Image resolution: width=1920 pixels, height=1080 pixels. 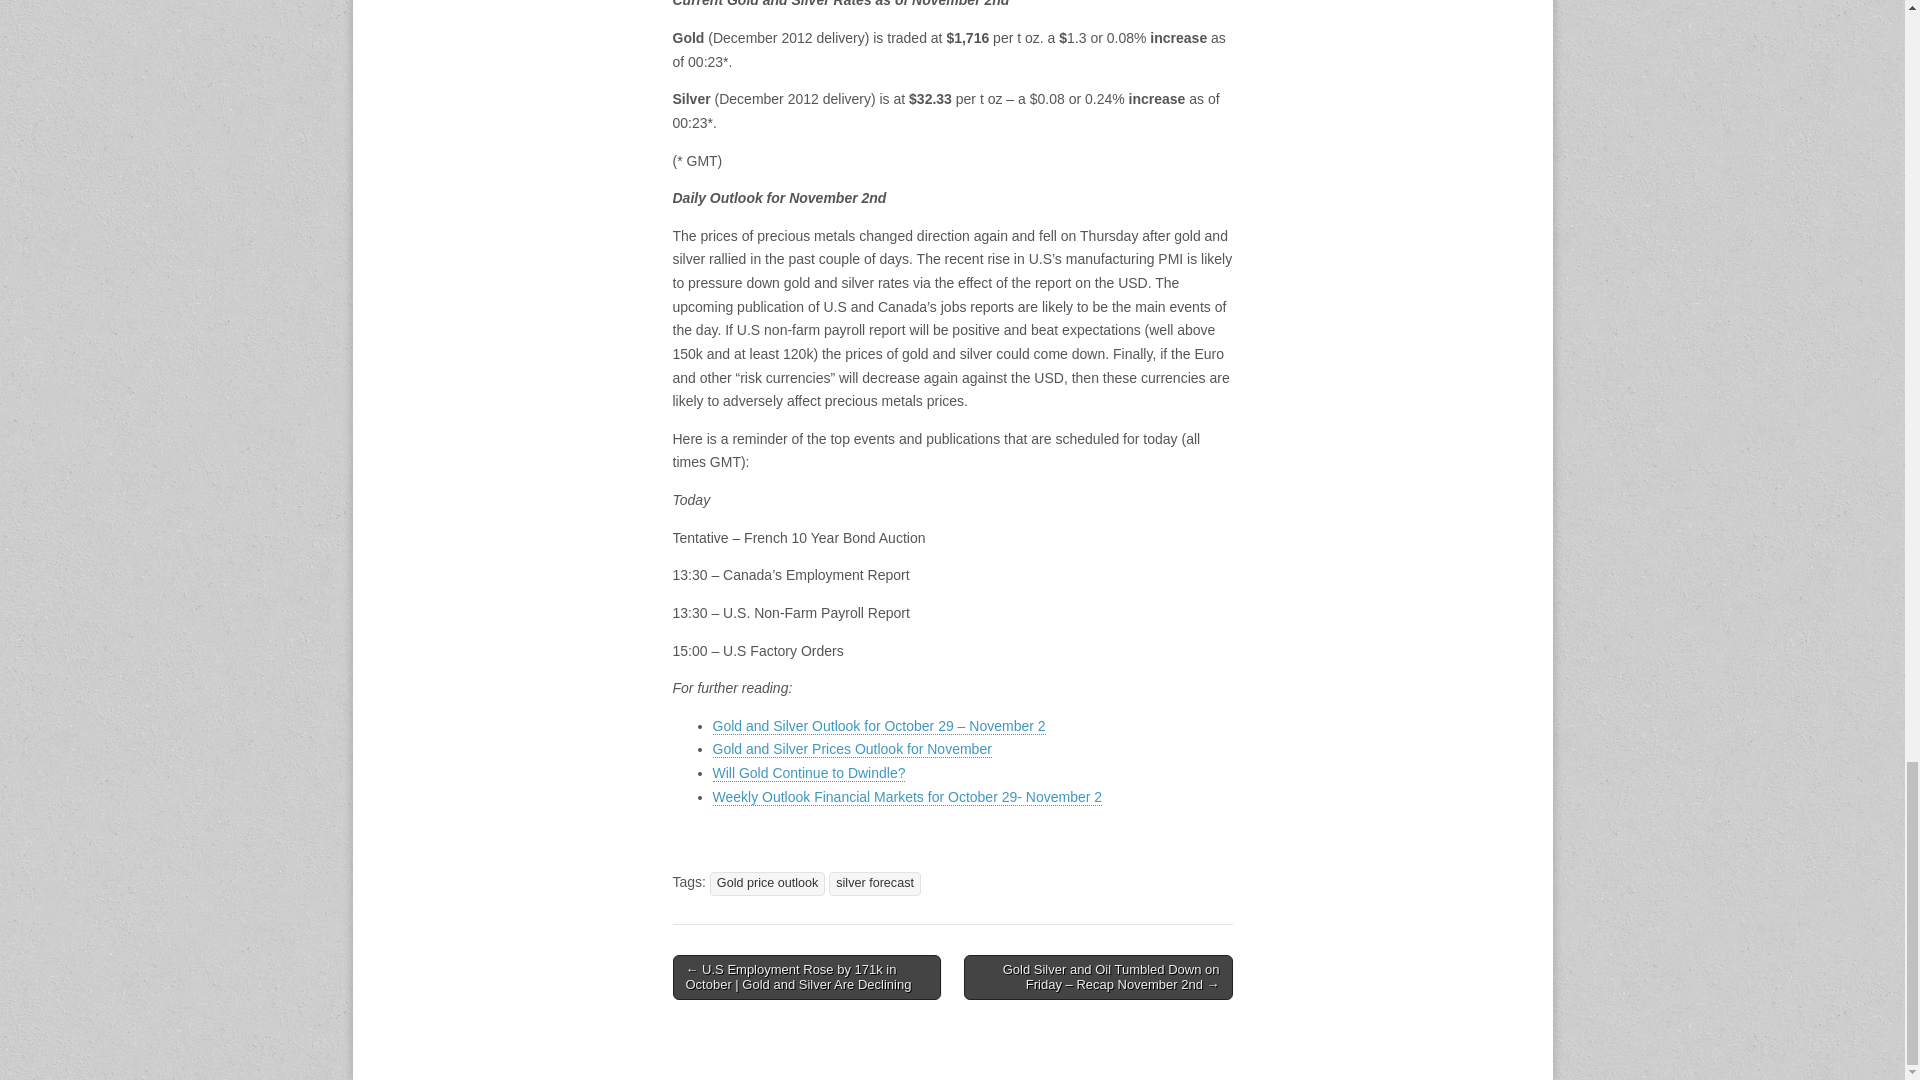 What do you see at coordinates (808, 772) in the screenshot?
I see `Will Gold Continue to Dwindle?` at bounding box center [808, 772].